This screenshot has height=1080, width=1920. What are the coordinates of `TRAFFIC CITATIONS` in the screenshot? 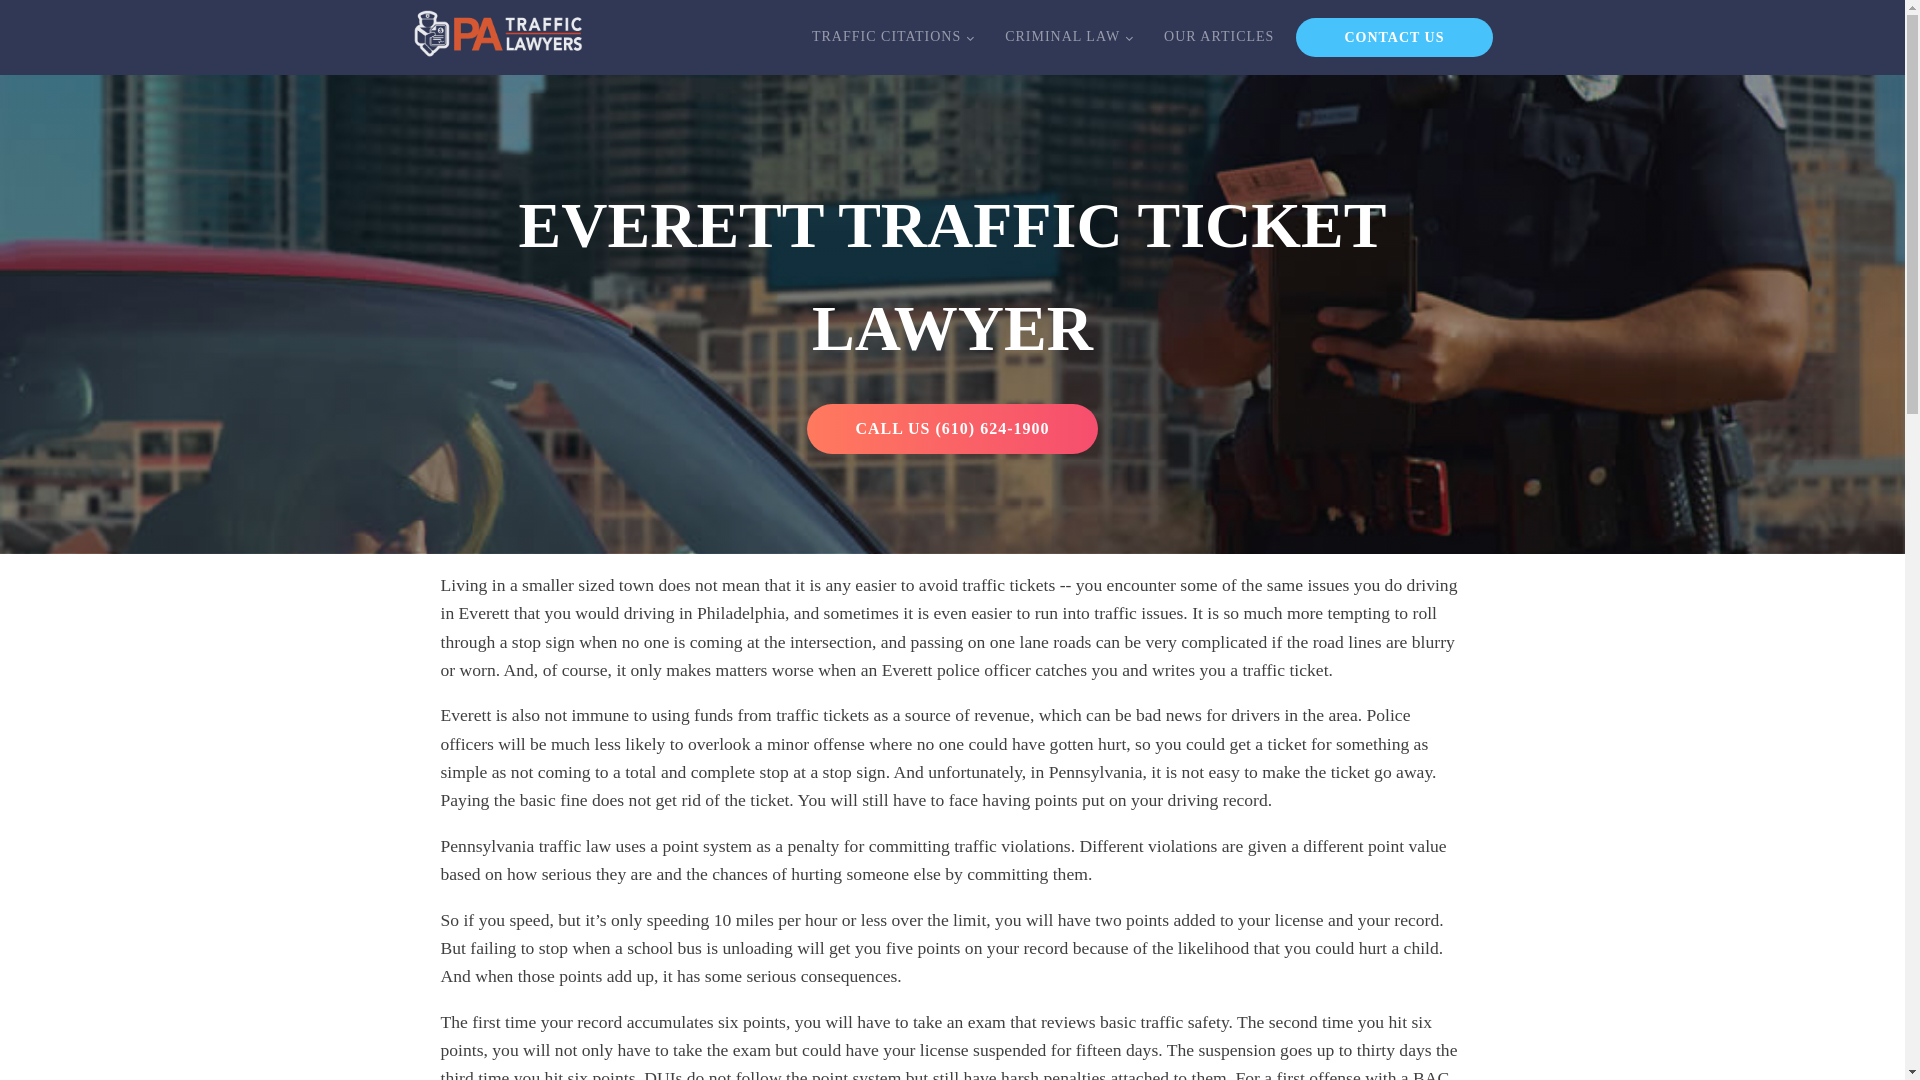 It's located at (892, 36).